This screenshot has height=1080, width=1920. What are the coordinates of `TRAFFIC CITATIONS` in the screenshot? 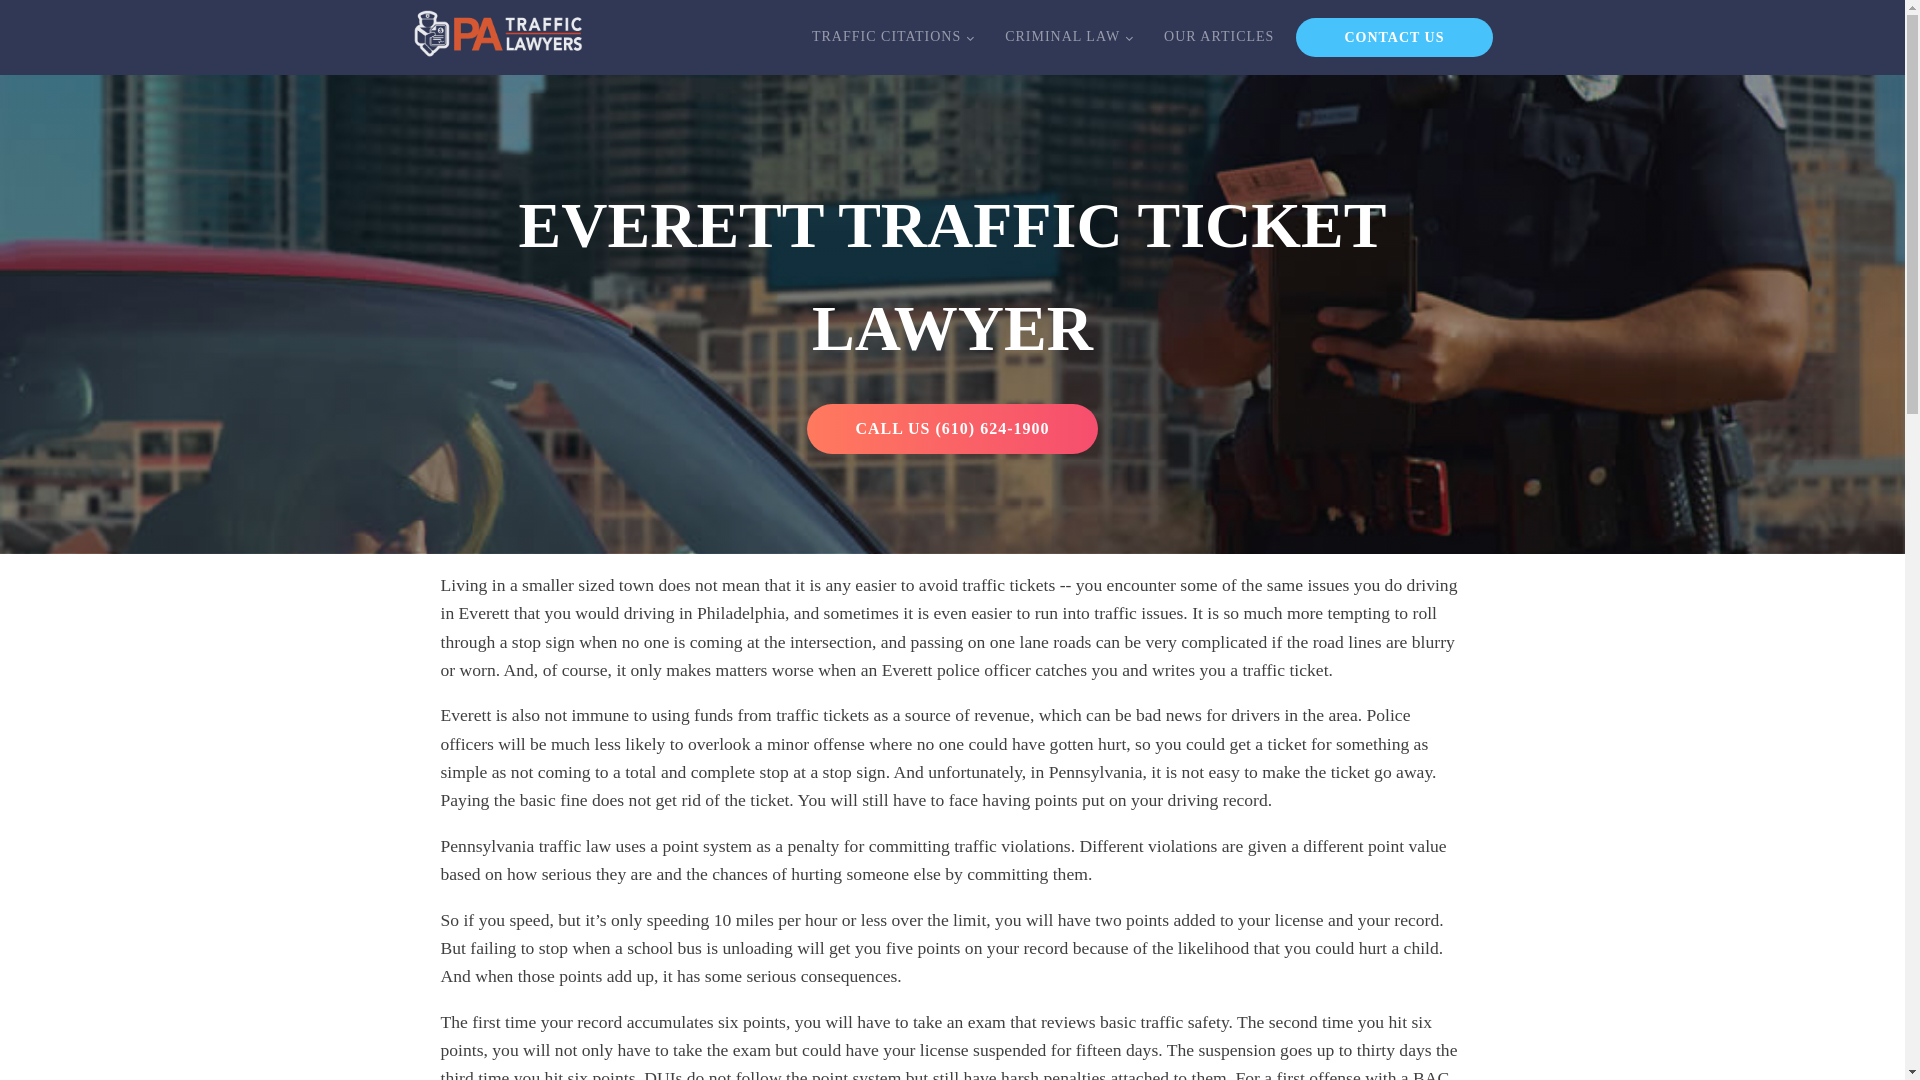 It's located at (892, 36).